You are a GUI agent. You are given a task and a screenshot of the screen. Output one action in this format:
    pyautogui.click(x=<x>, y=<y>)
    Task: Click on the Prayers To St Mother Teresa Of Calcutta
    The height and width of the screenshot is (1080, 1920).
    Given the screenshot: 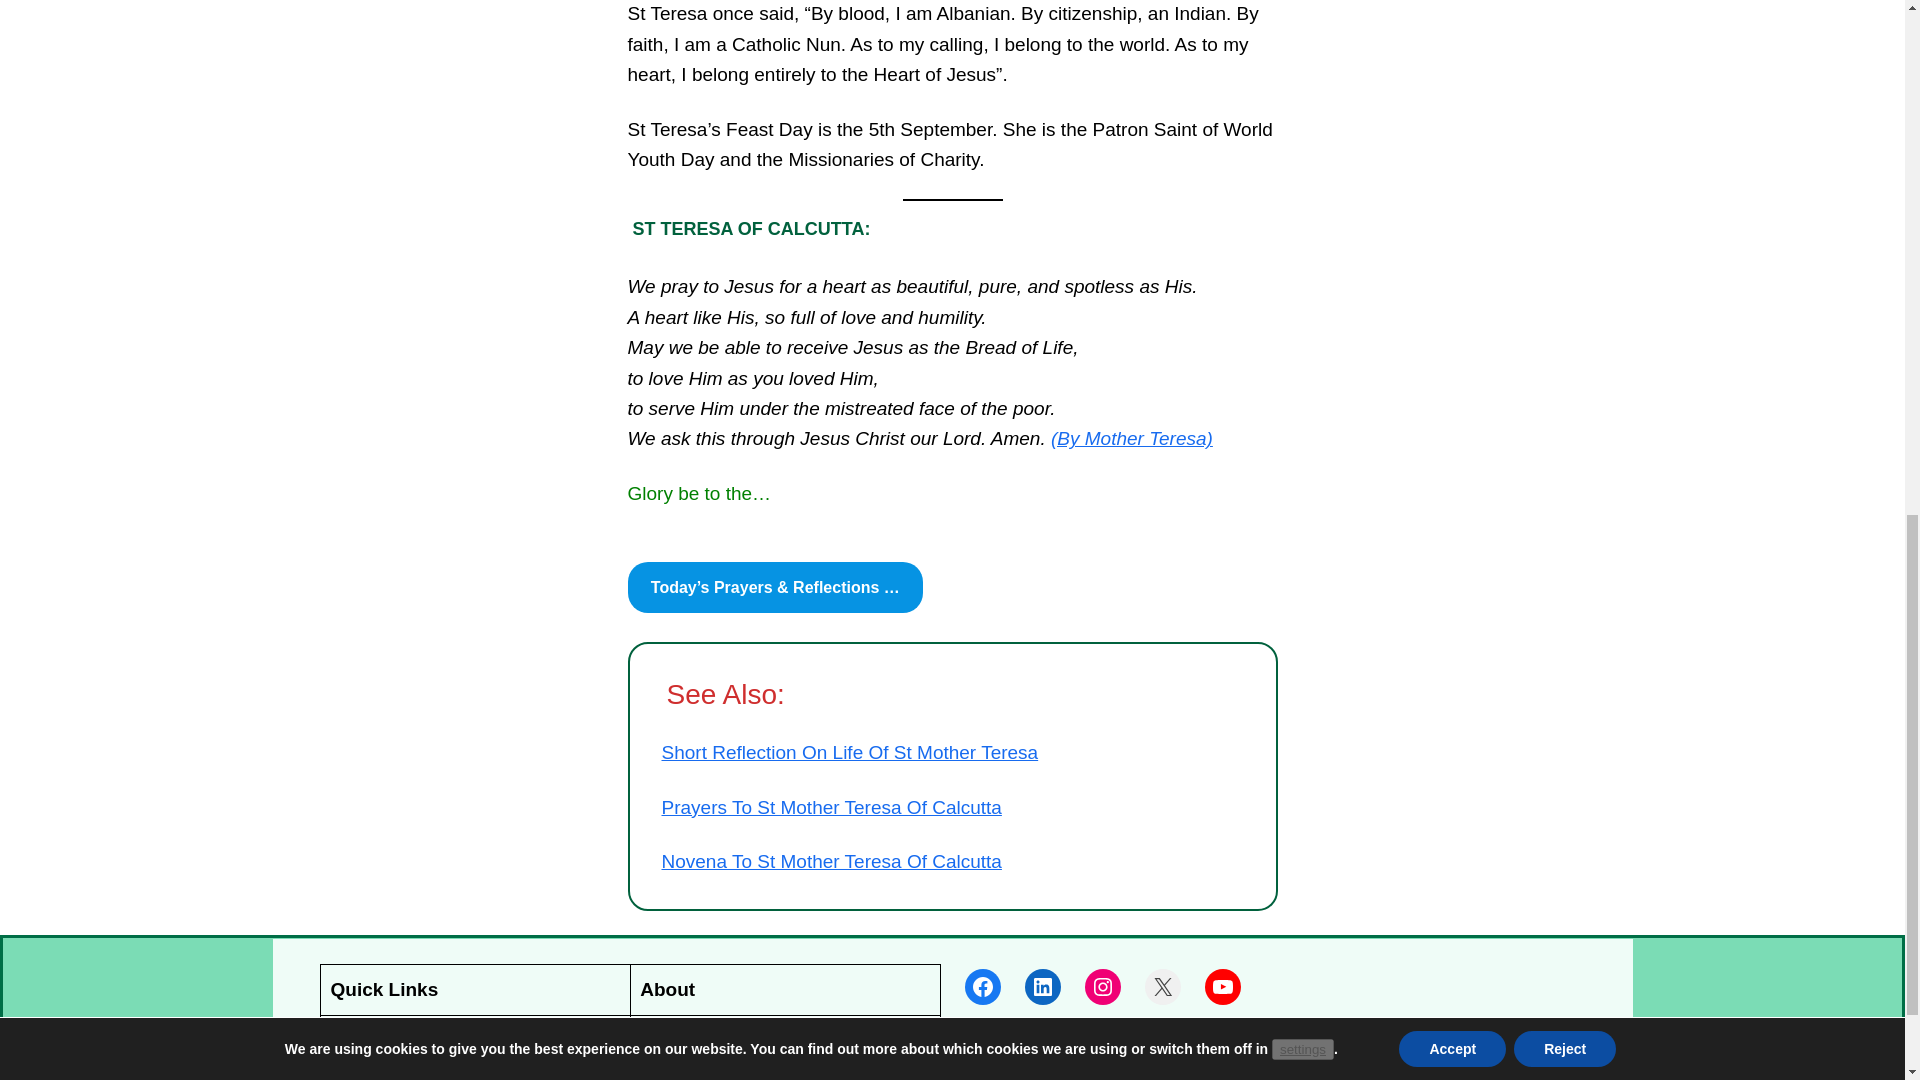 What is the action you would take?
    pyautogui.click(x=832, y=806)
    